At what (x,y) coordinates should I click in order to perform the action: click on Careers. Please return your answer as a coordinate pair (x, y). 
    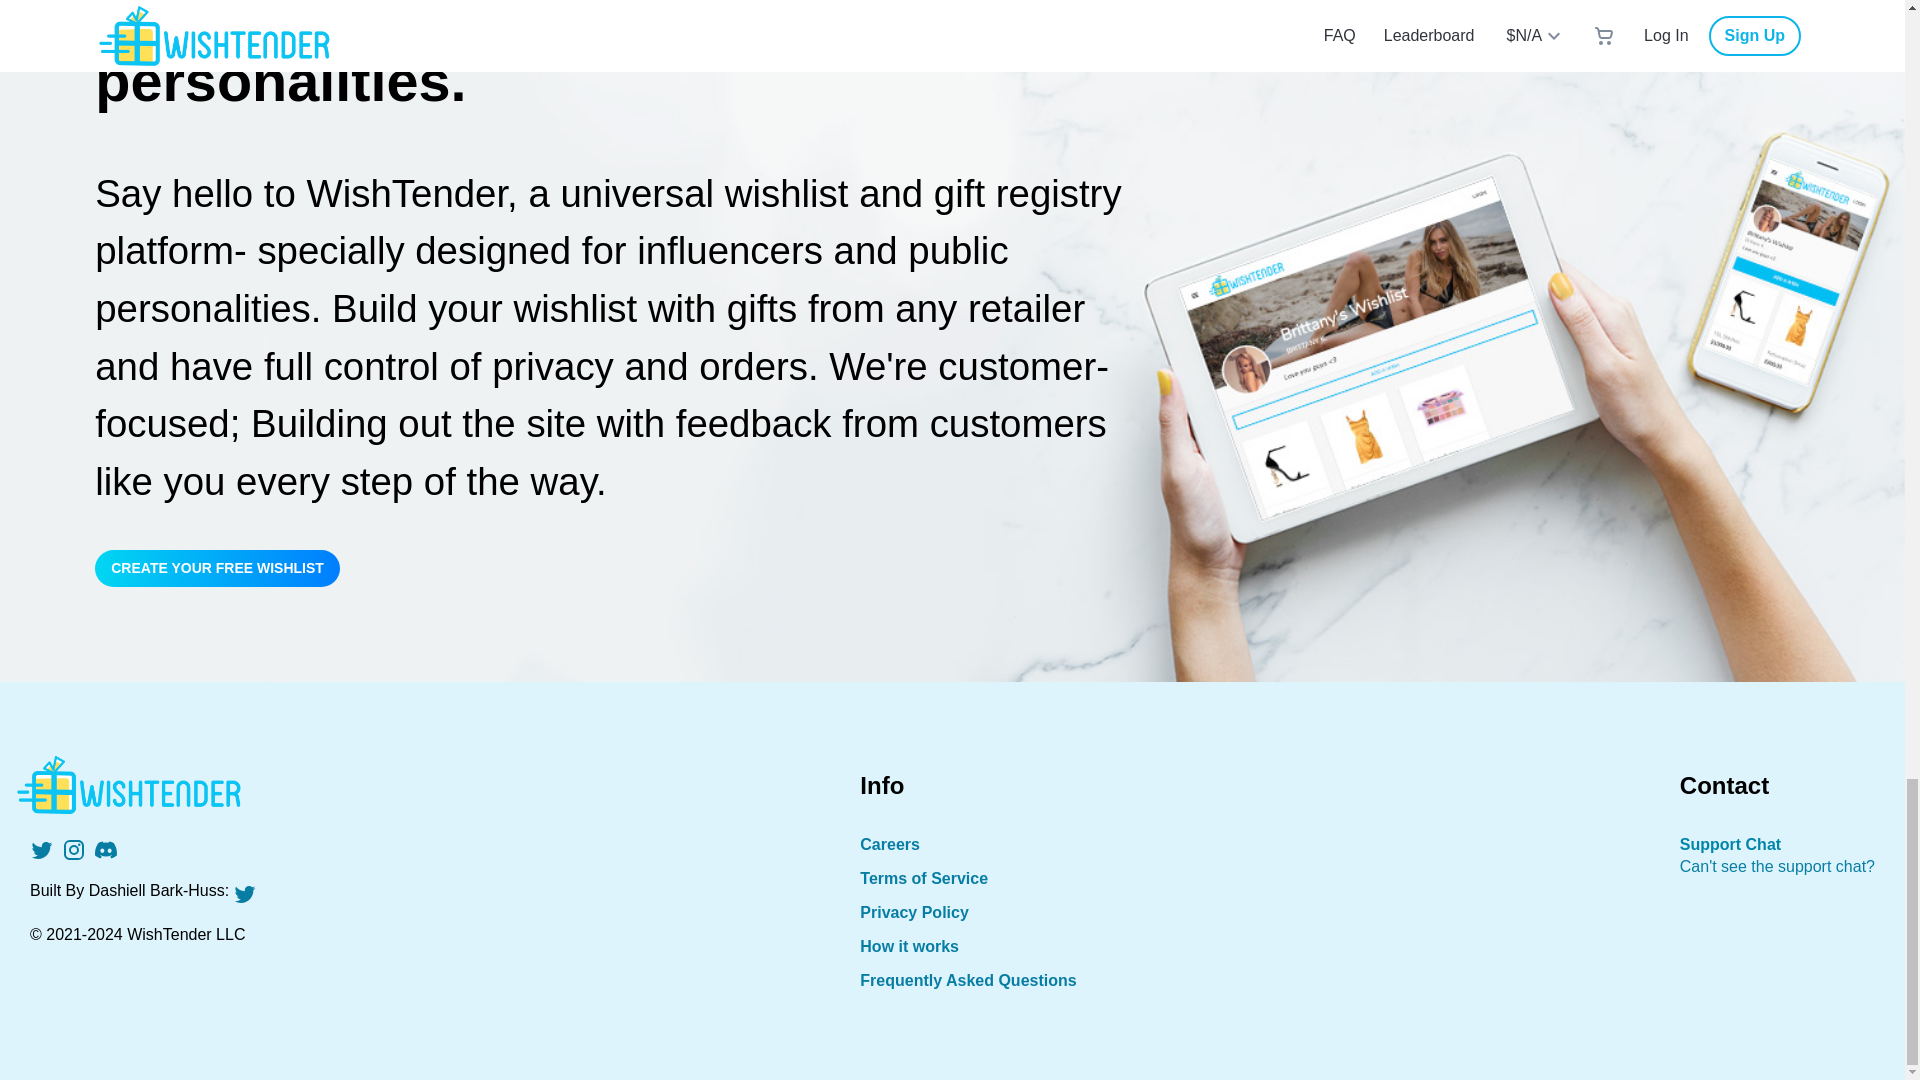
    Looking at the image, I should click on (968, 844).